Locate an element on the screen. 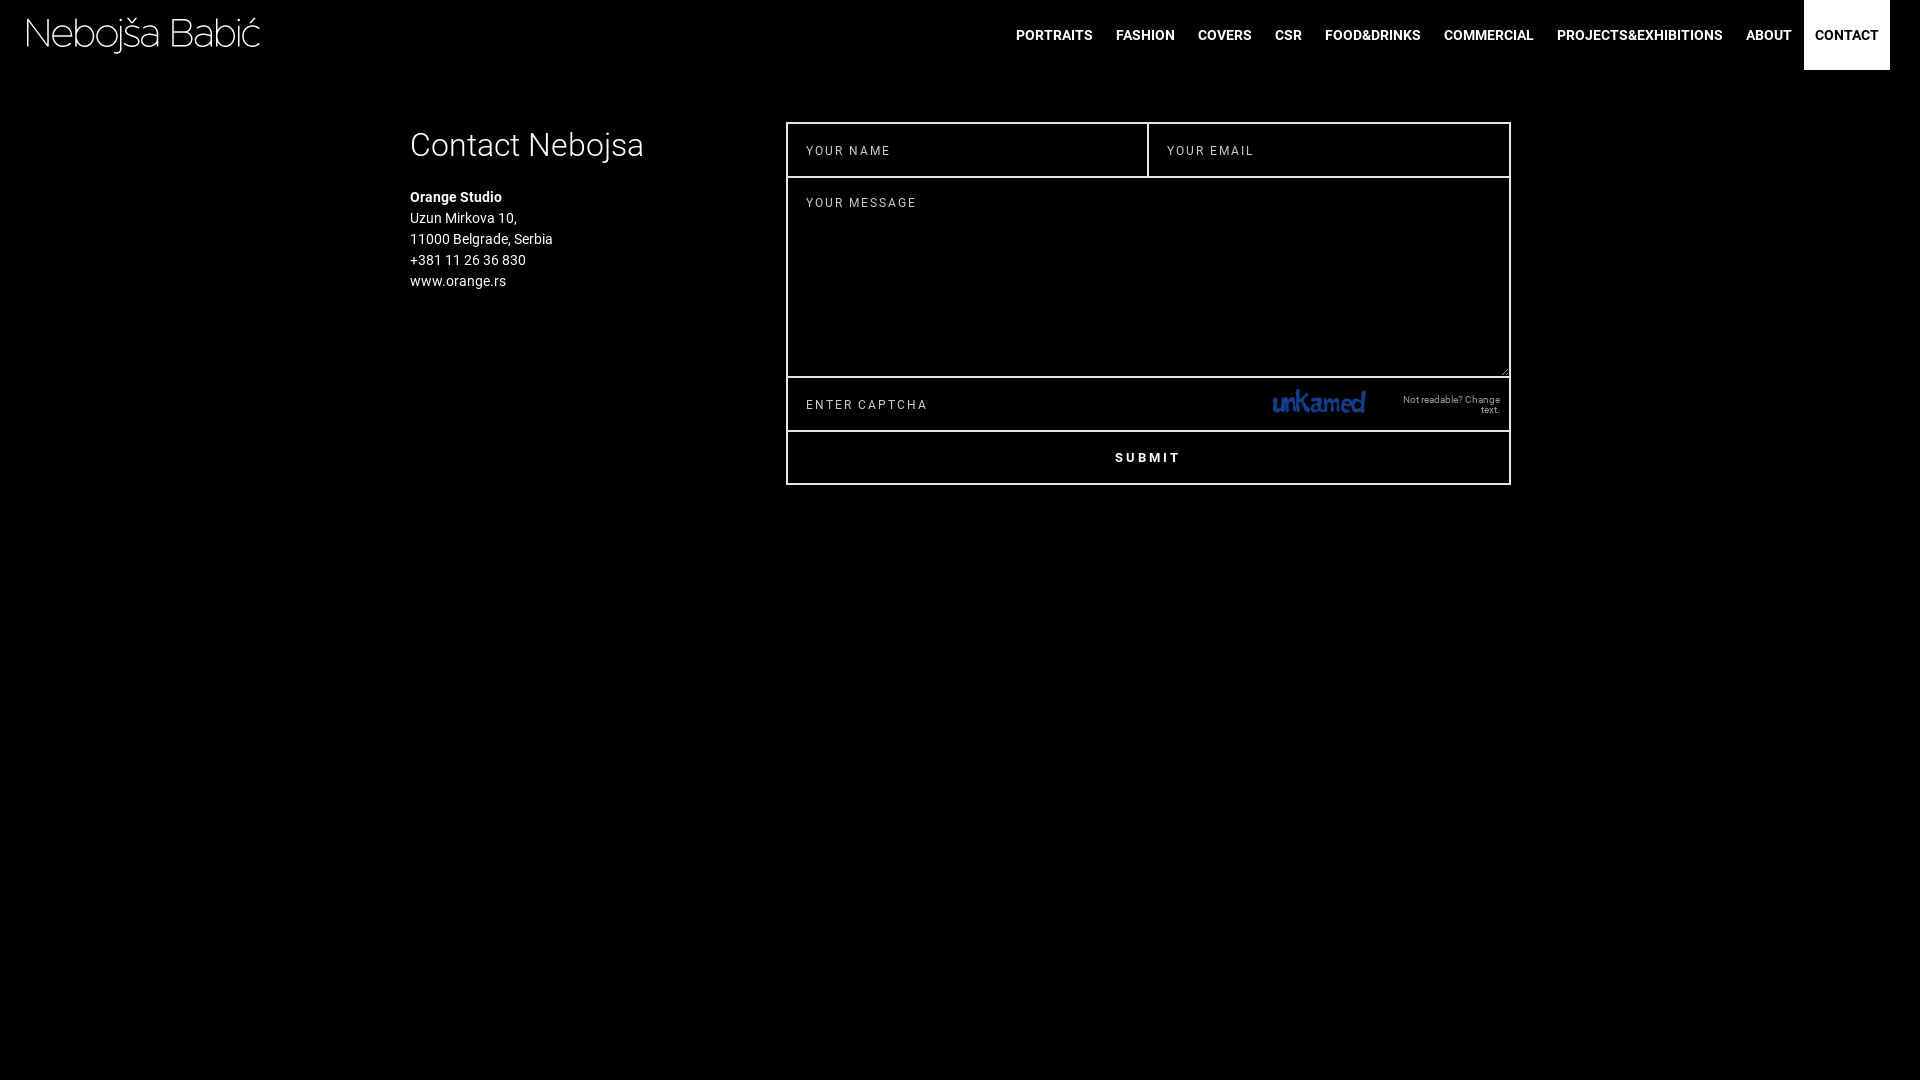  CONTACT is located at coordinates (1847, 35).